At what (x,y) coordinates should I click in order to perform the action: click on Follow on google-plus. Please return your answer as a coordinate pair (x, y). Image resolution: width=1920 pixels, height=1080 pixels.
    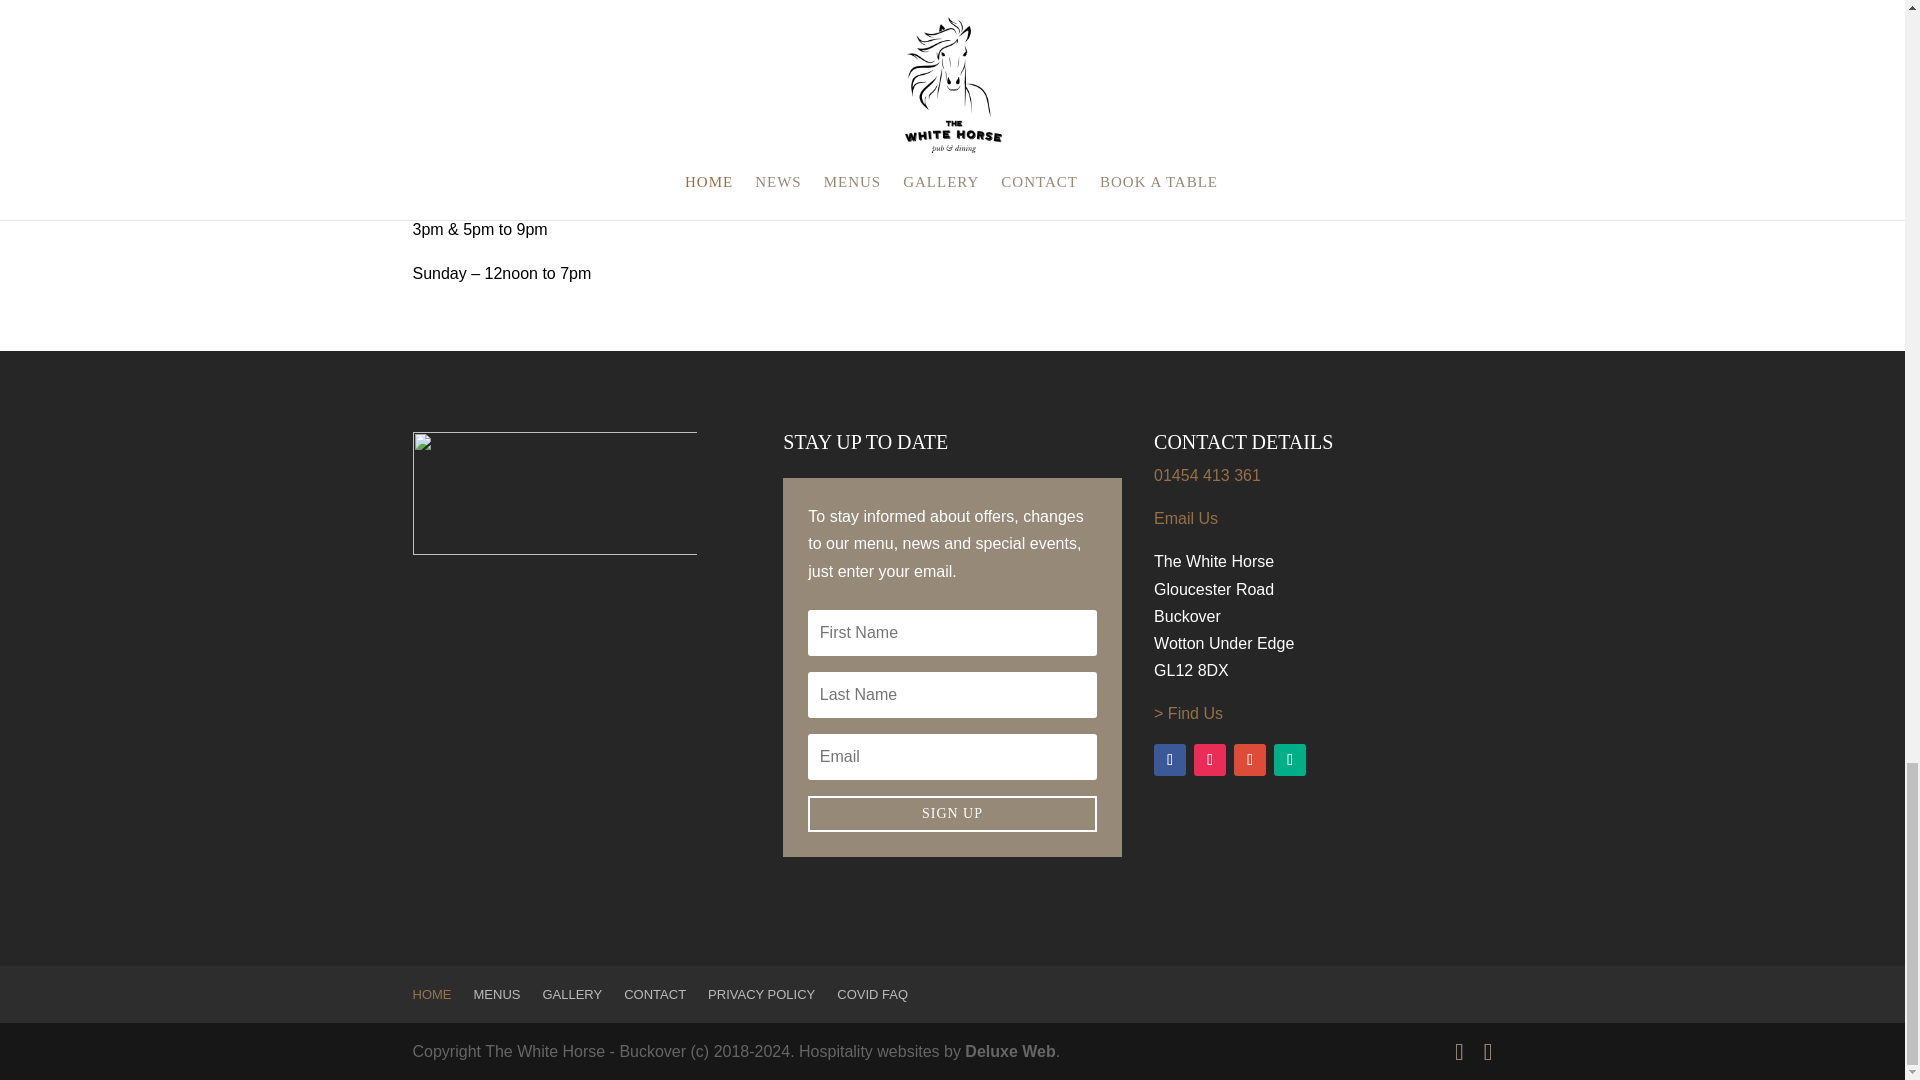
    Looking at the image, I should click on (1250, 760).